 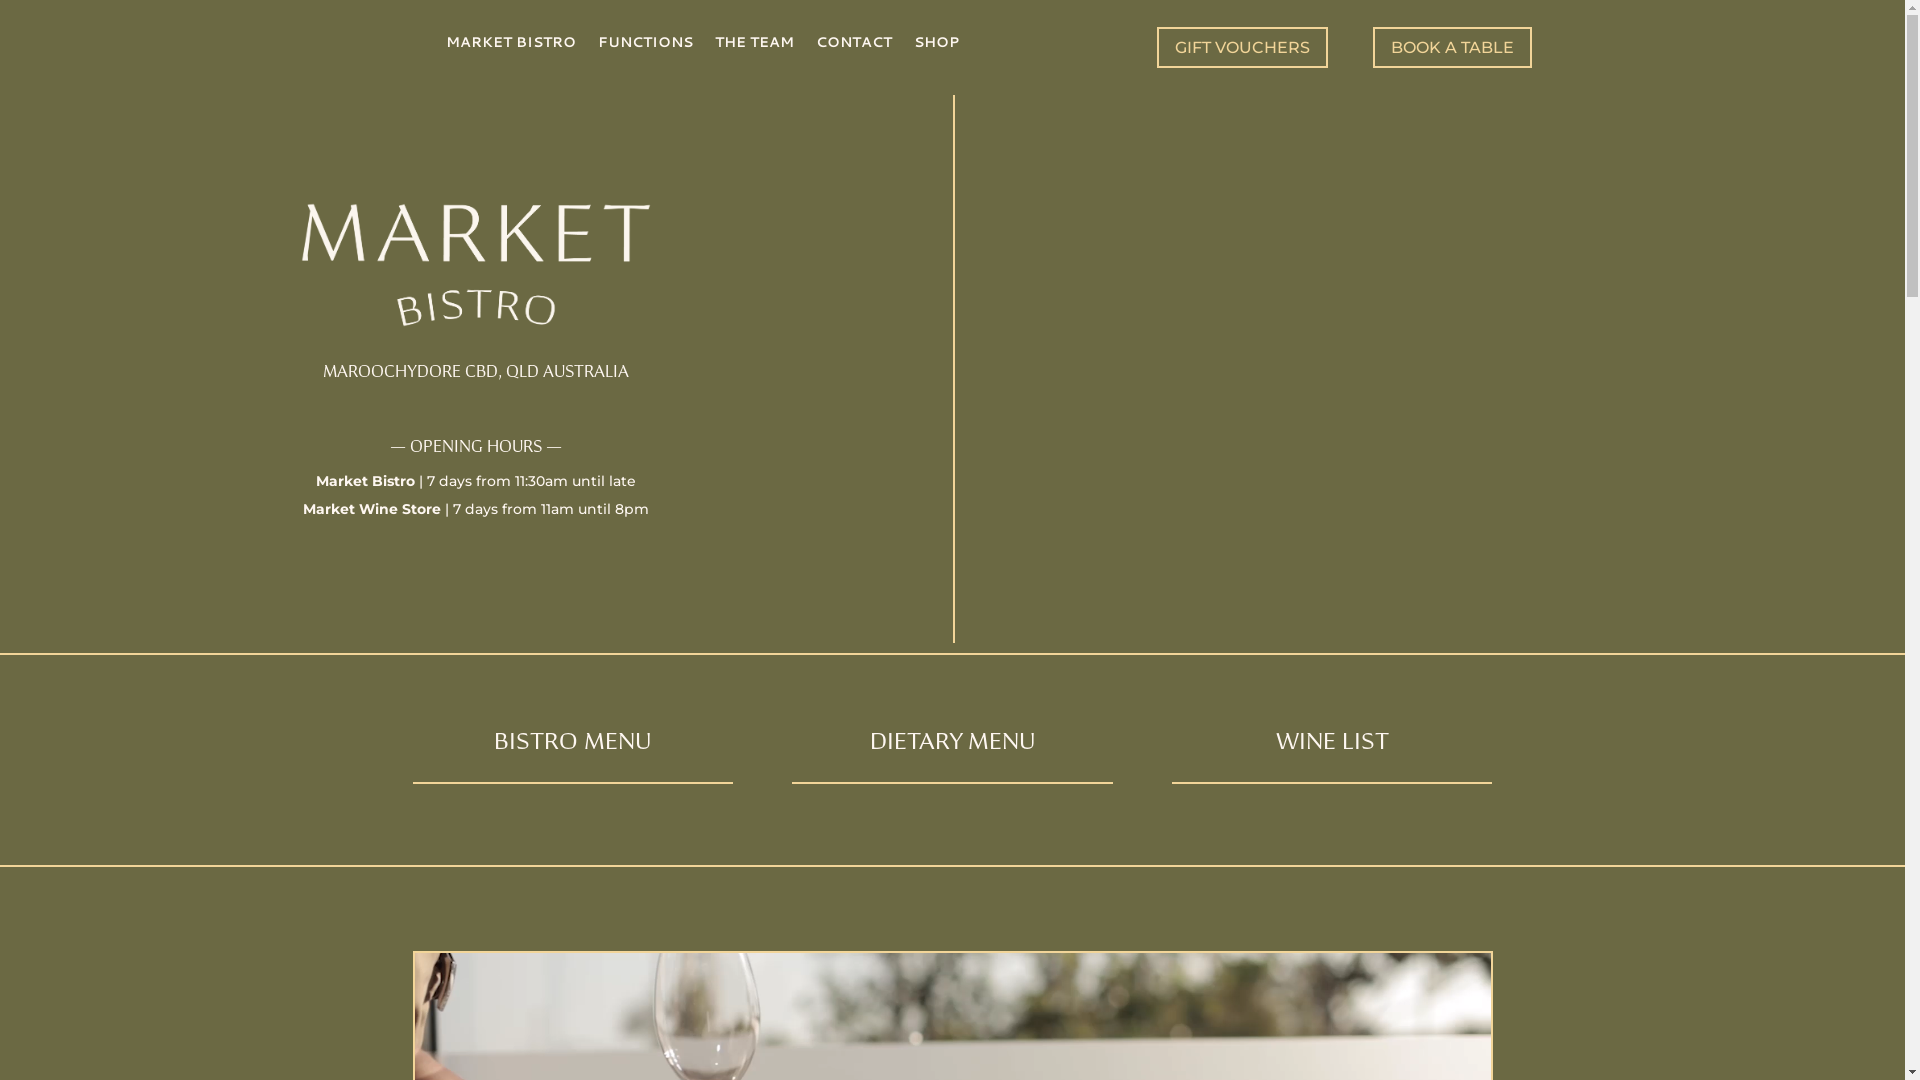 I want to click on CONTACT, so click(x=854, y=46).